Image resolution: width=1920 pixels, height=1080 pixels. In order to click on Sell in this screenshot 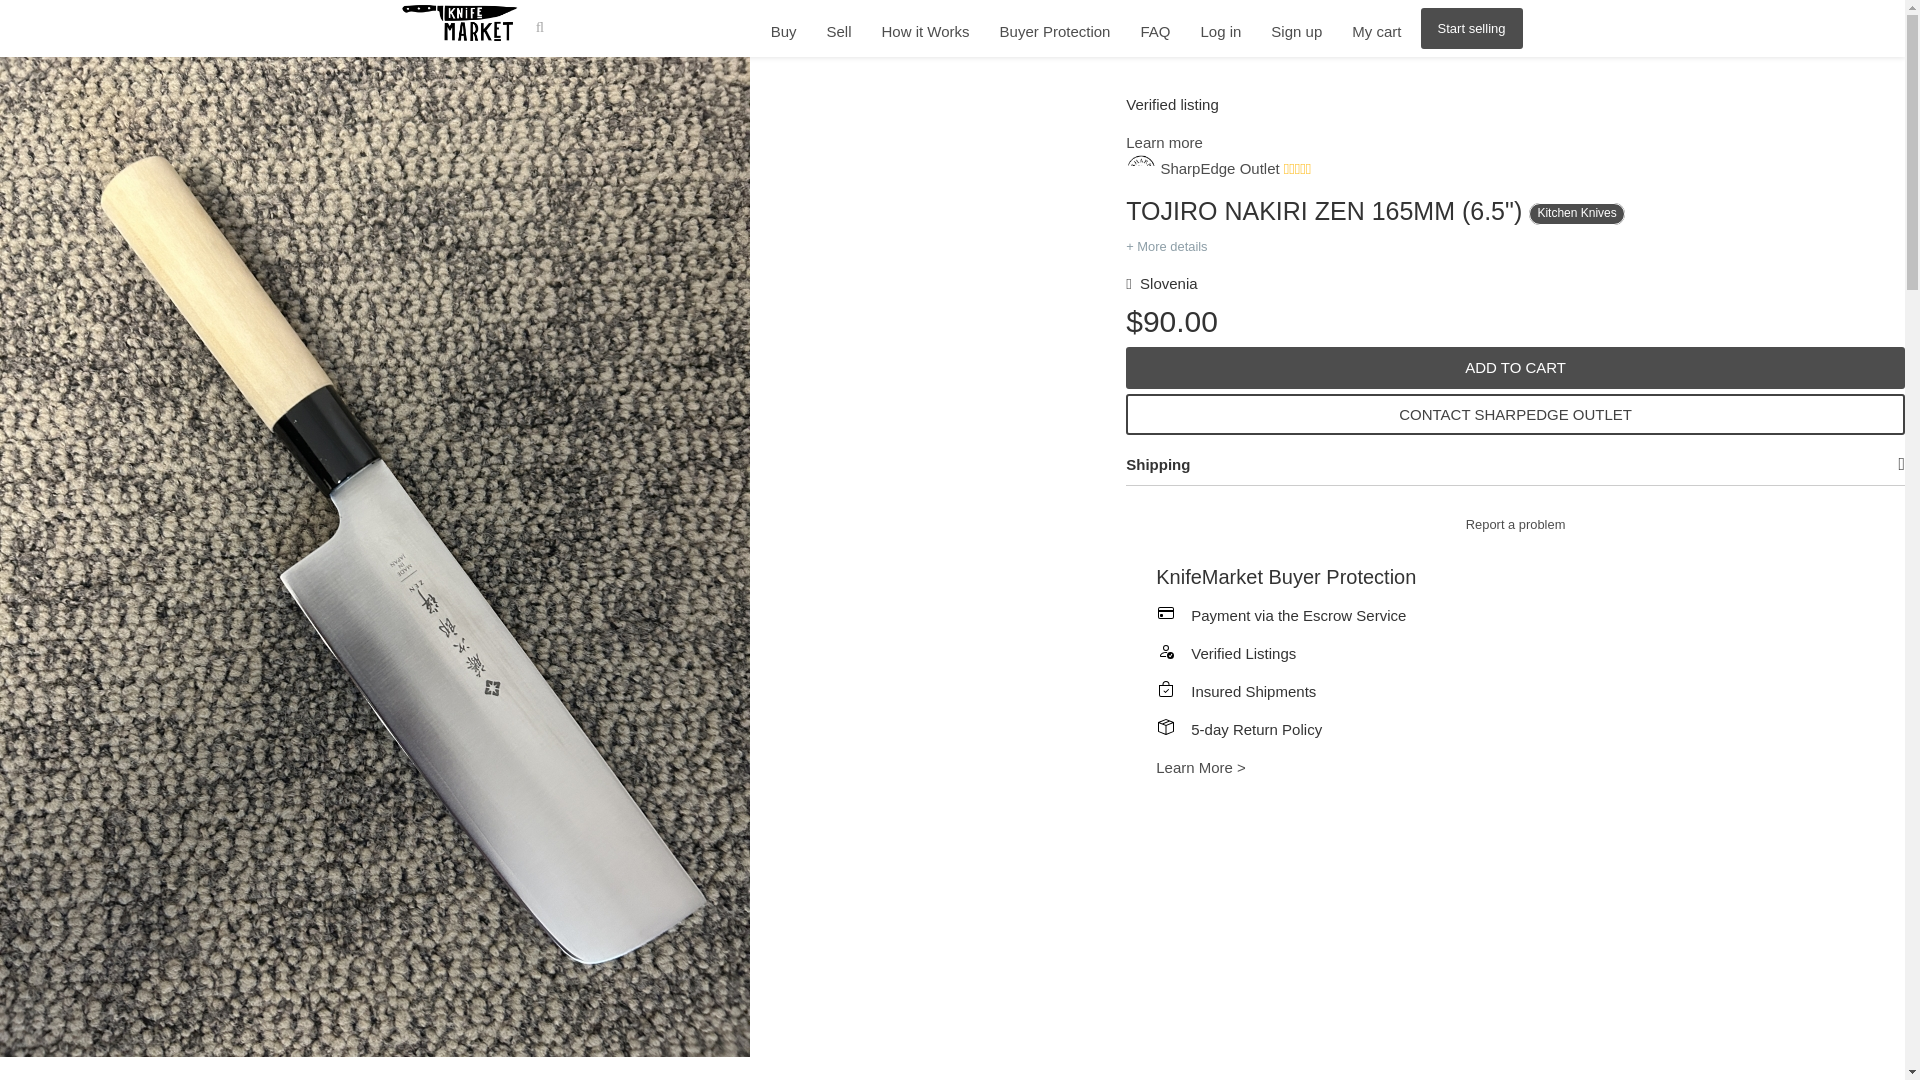, I will do `click(838, 33)`.